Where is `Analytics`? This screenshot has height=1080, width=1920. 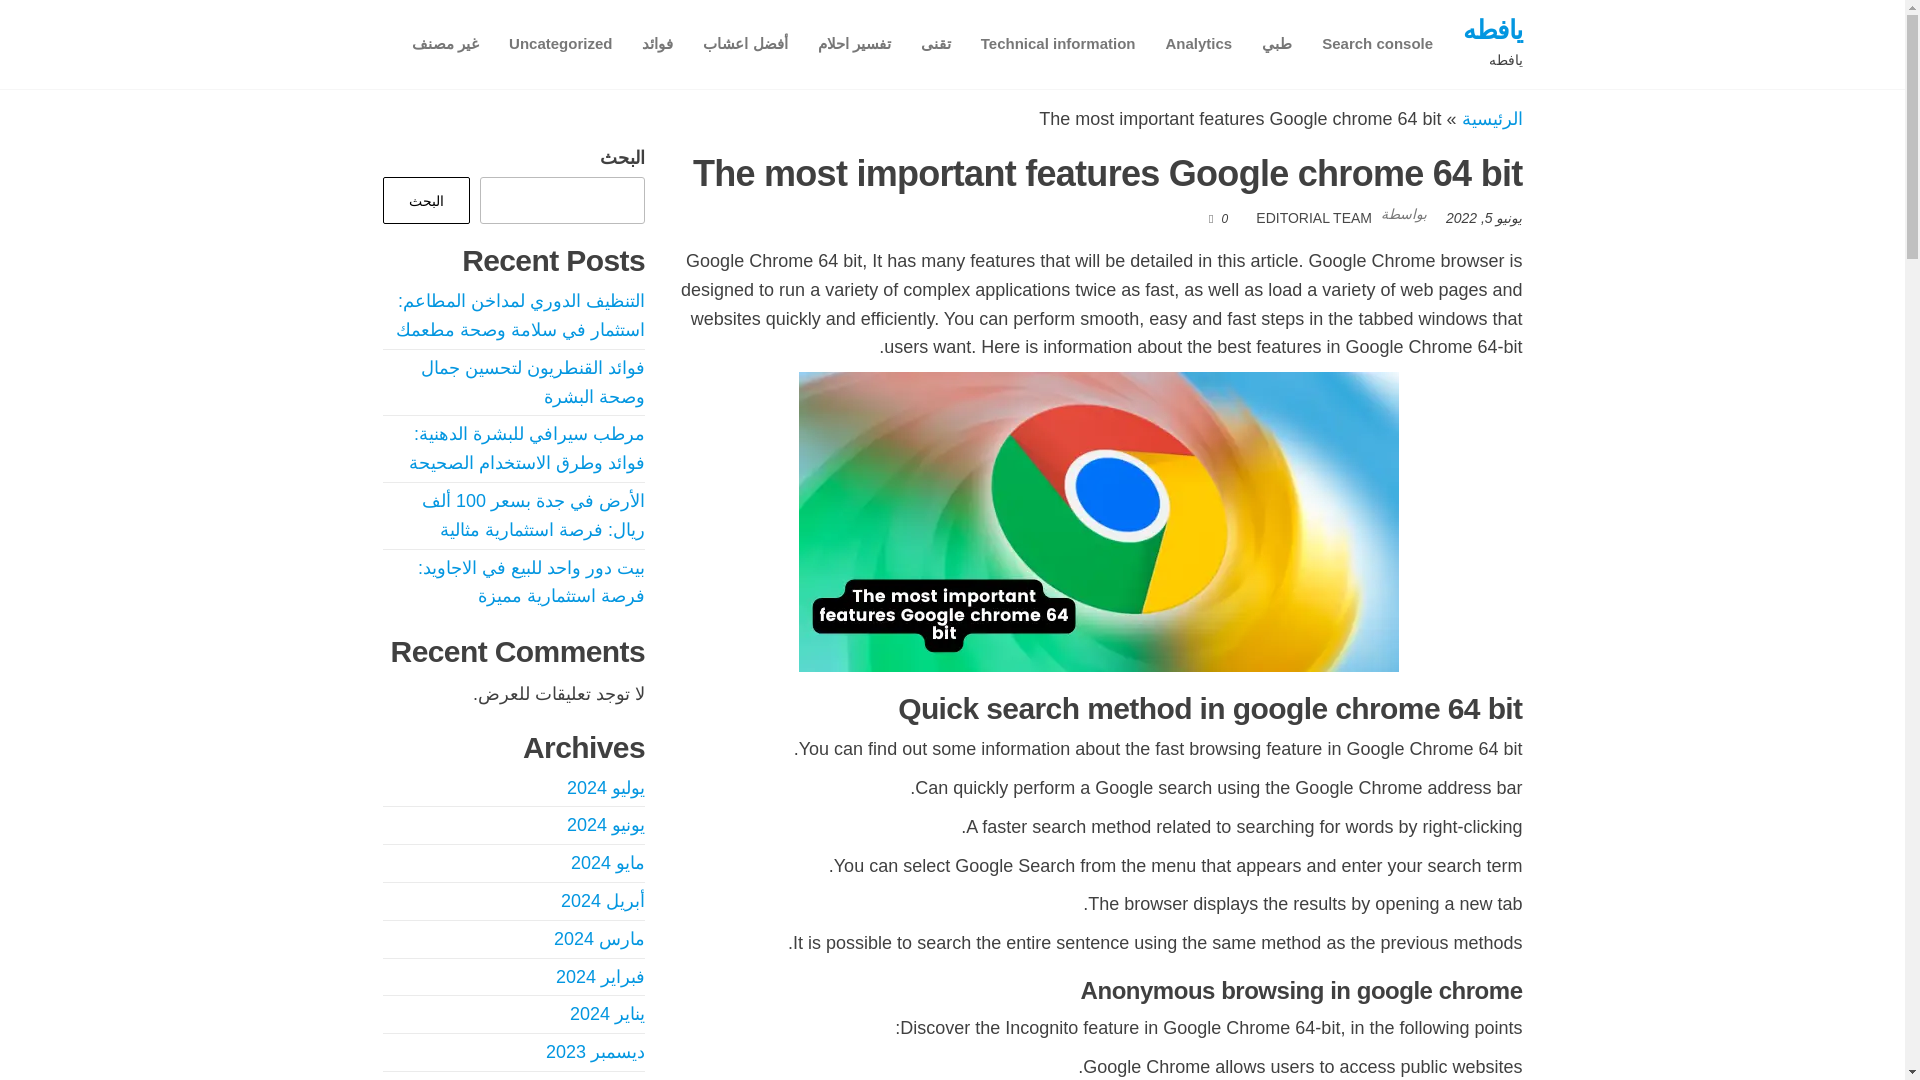
Analytics is located at coordinates (1198, 44).